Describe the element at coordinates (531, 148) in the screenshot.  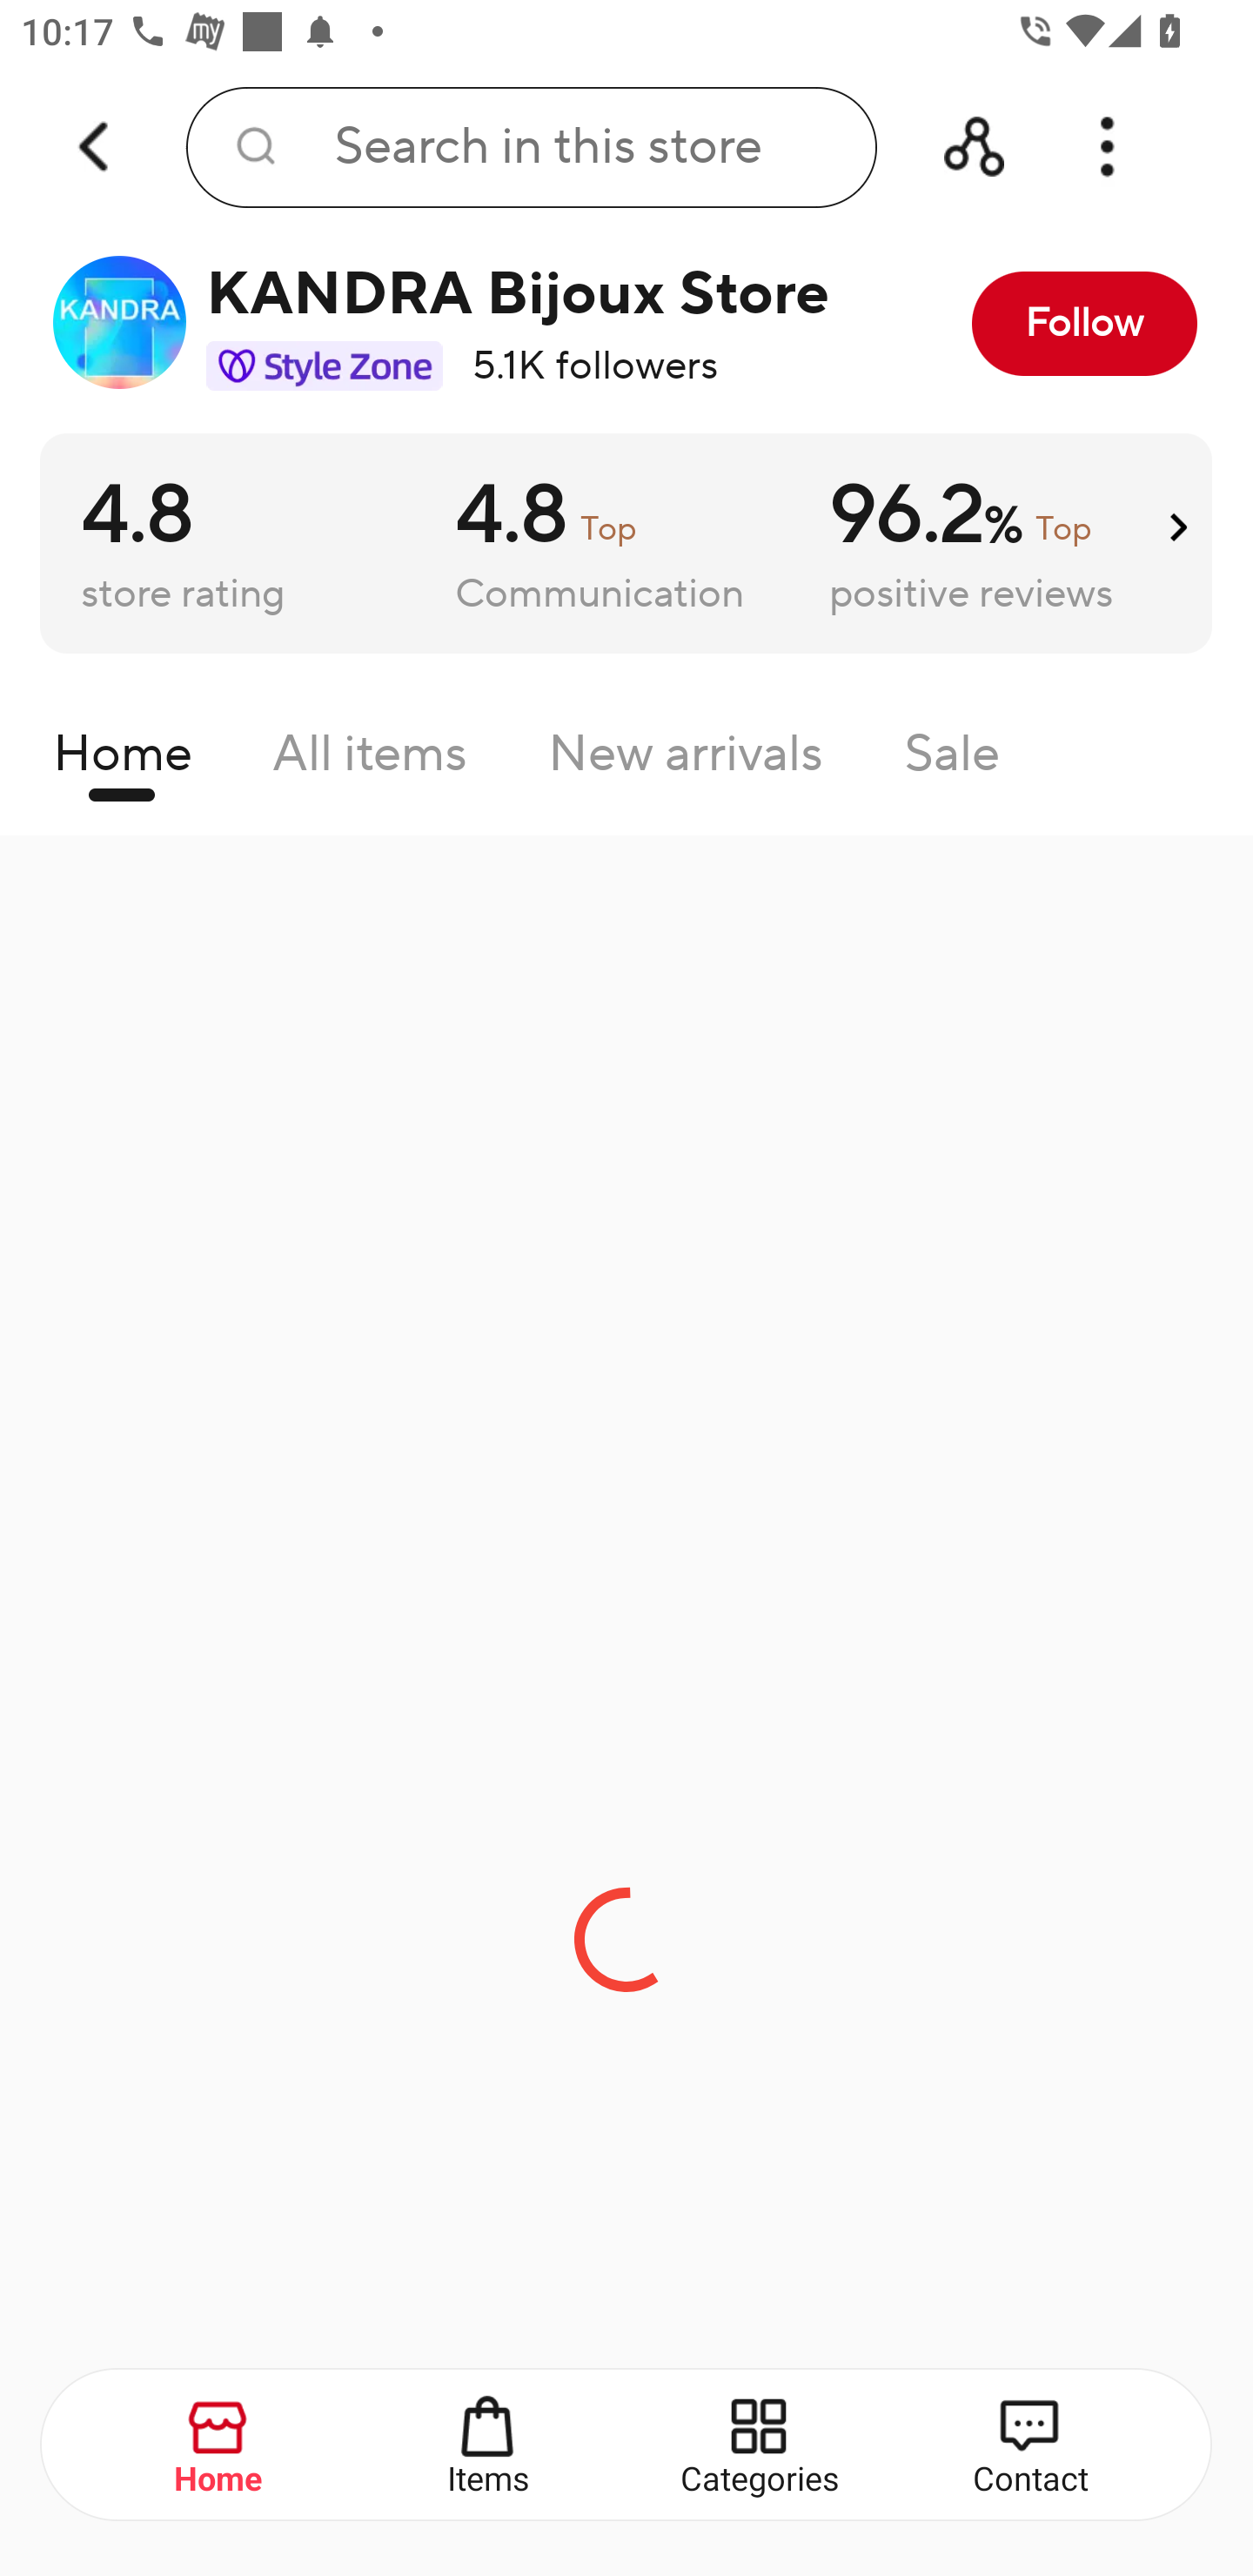
I see `Search in this store` at that location.